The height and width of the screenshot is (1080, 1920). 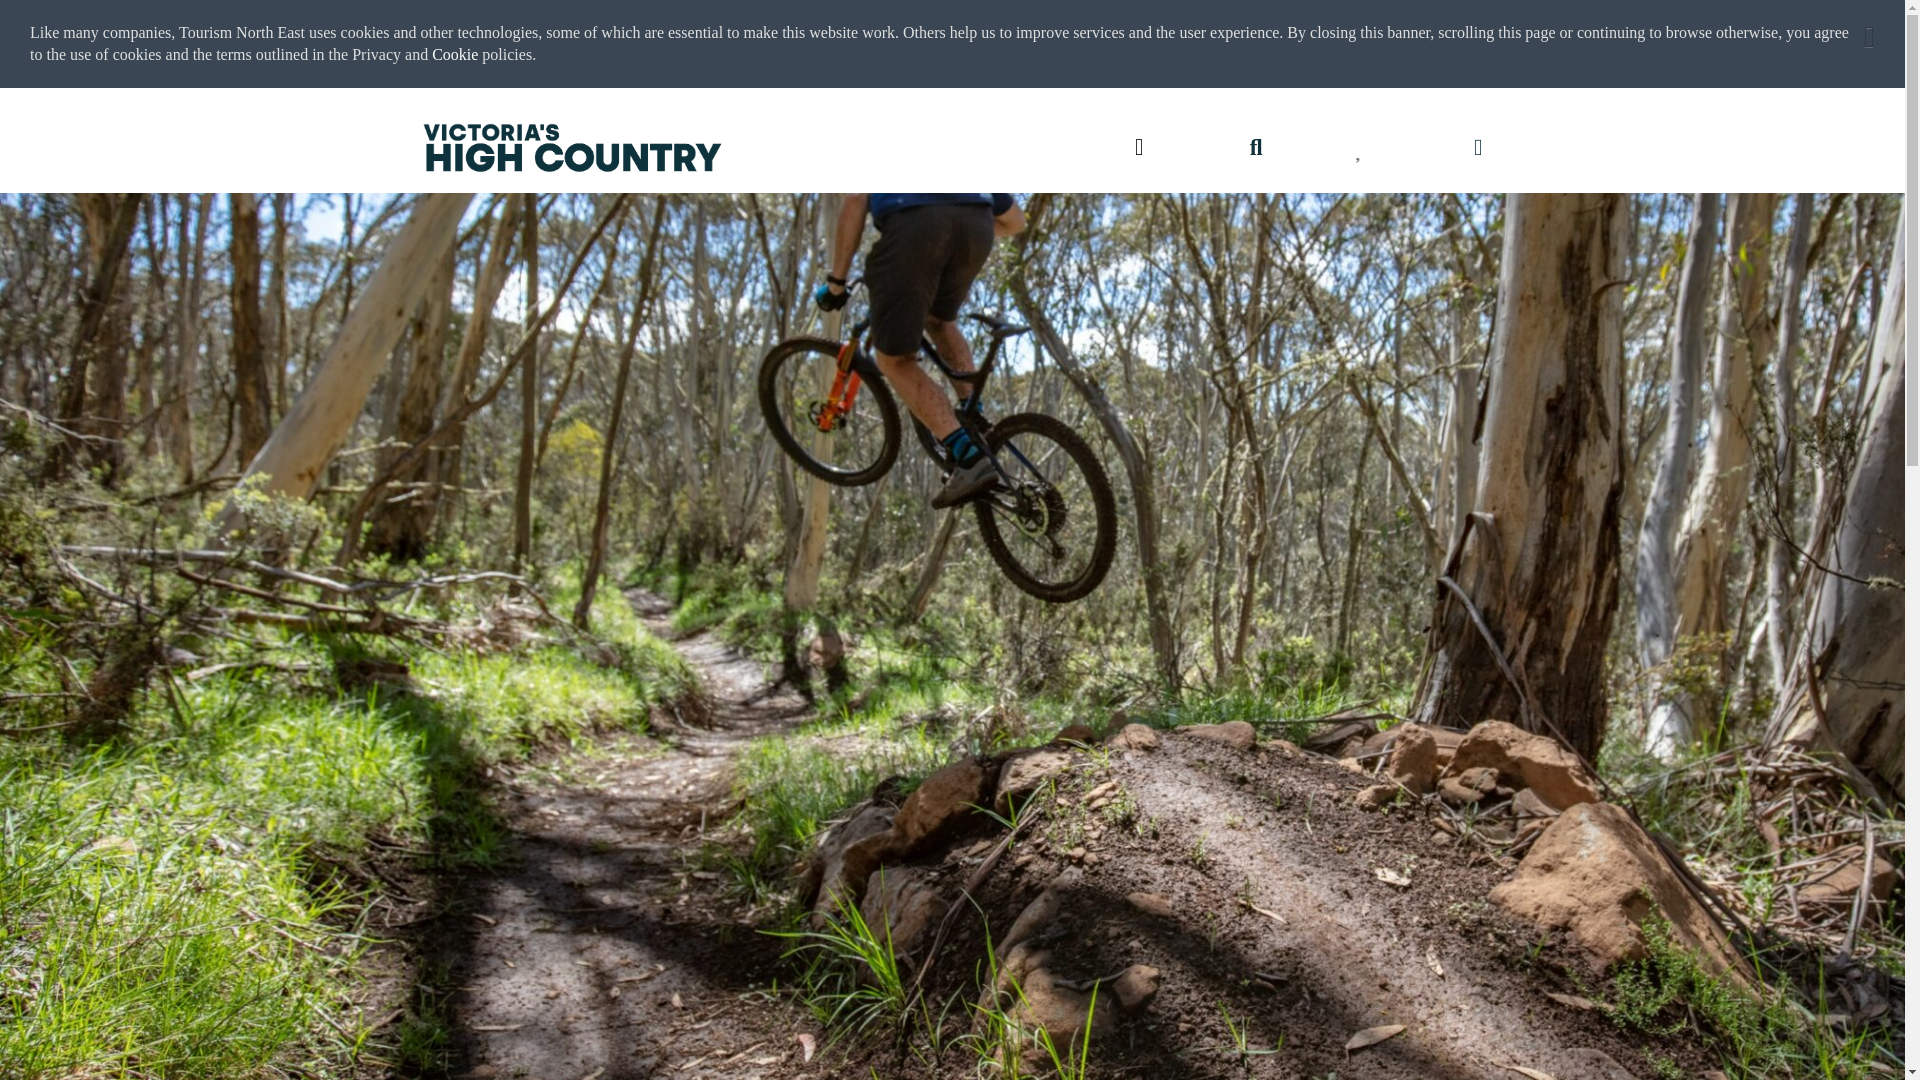 I want to click on VHC-Logo-Horizontal-DarkGreen-v2, so click(x=572, y=148).